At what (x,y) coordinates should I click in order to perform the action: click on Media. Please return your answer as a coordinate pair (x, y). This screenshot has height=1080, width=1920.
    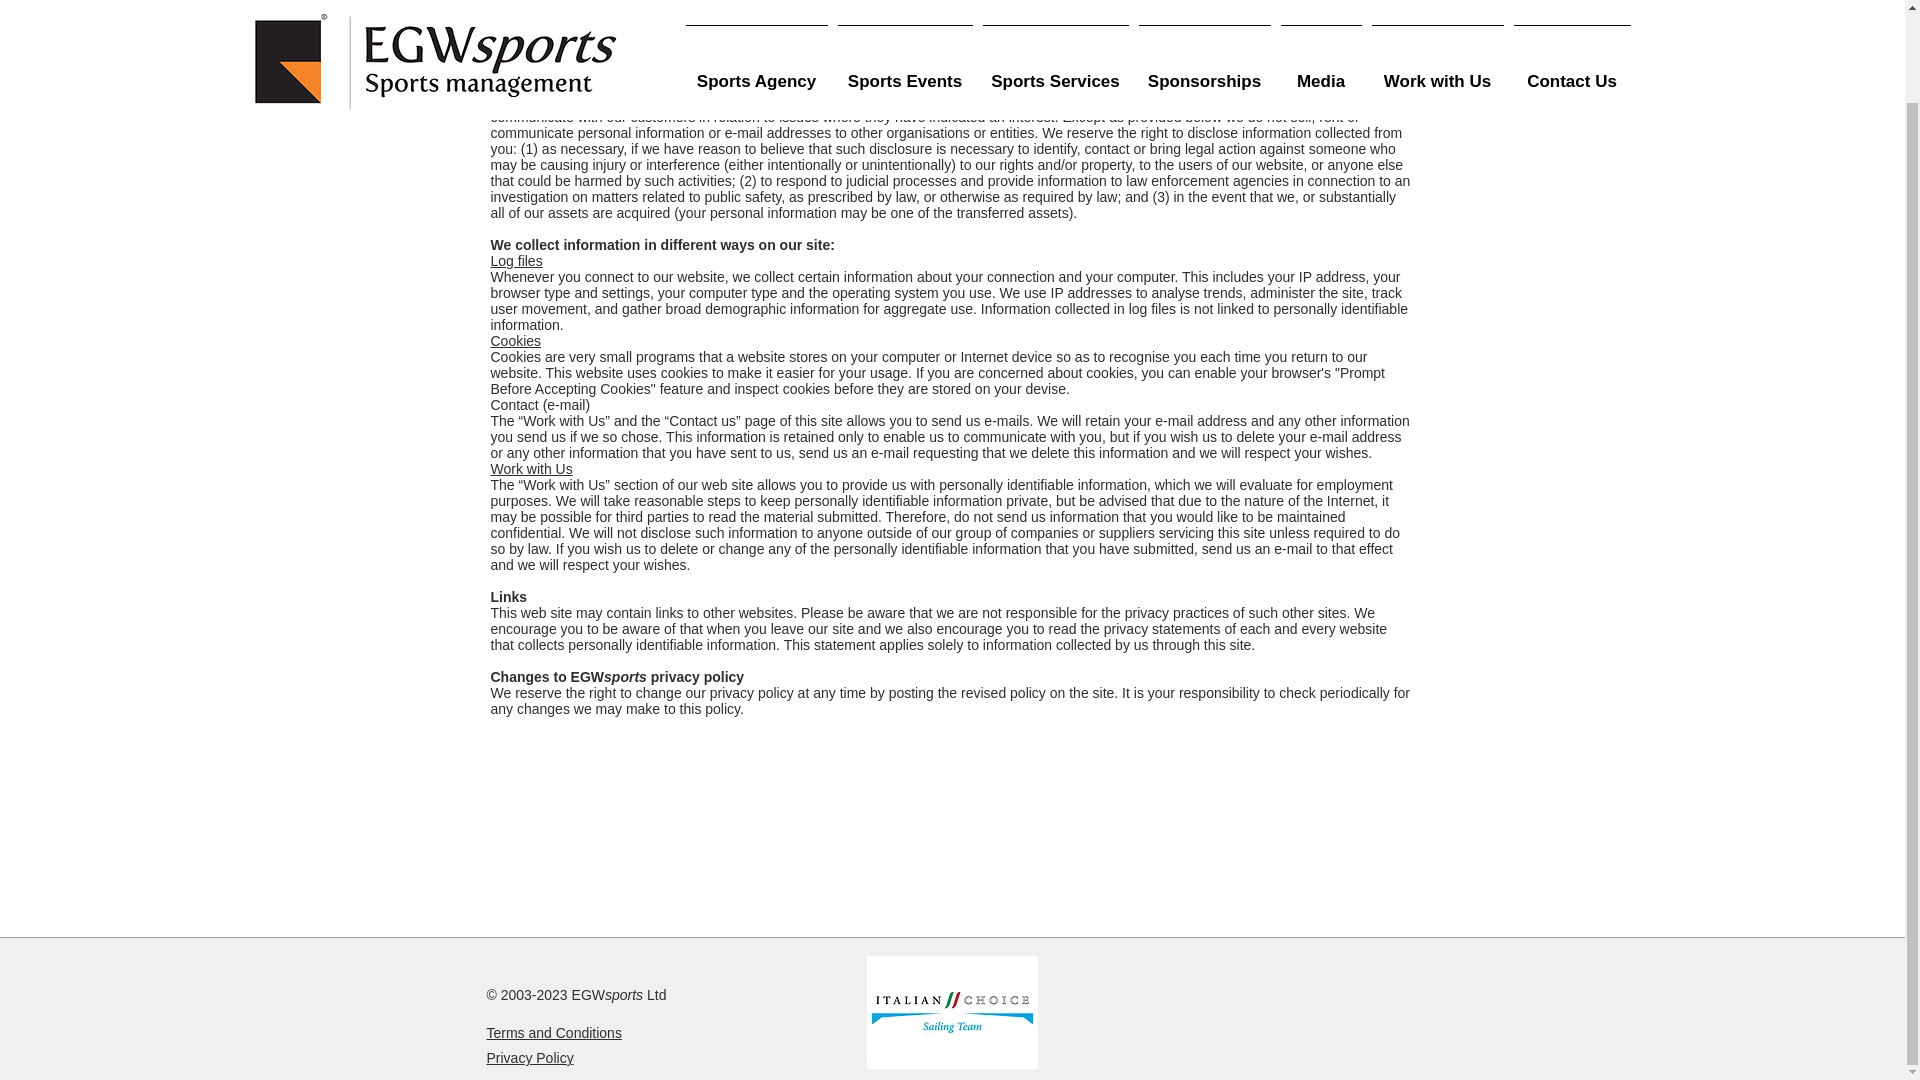
    Looking at the image, I should click on (1322, 10).